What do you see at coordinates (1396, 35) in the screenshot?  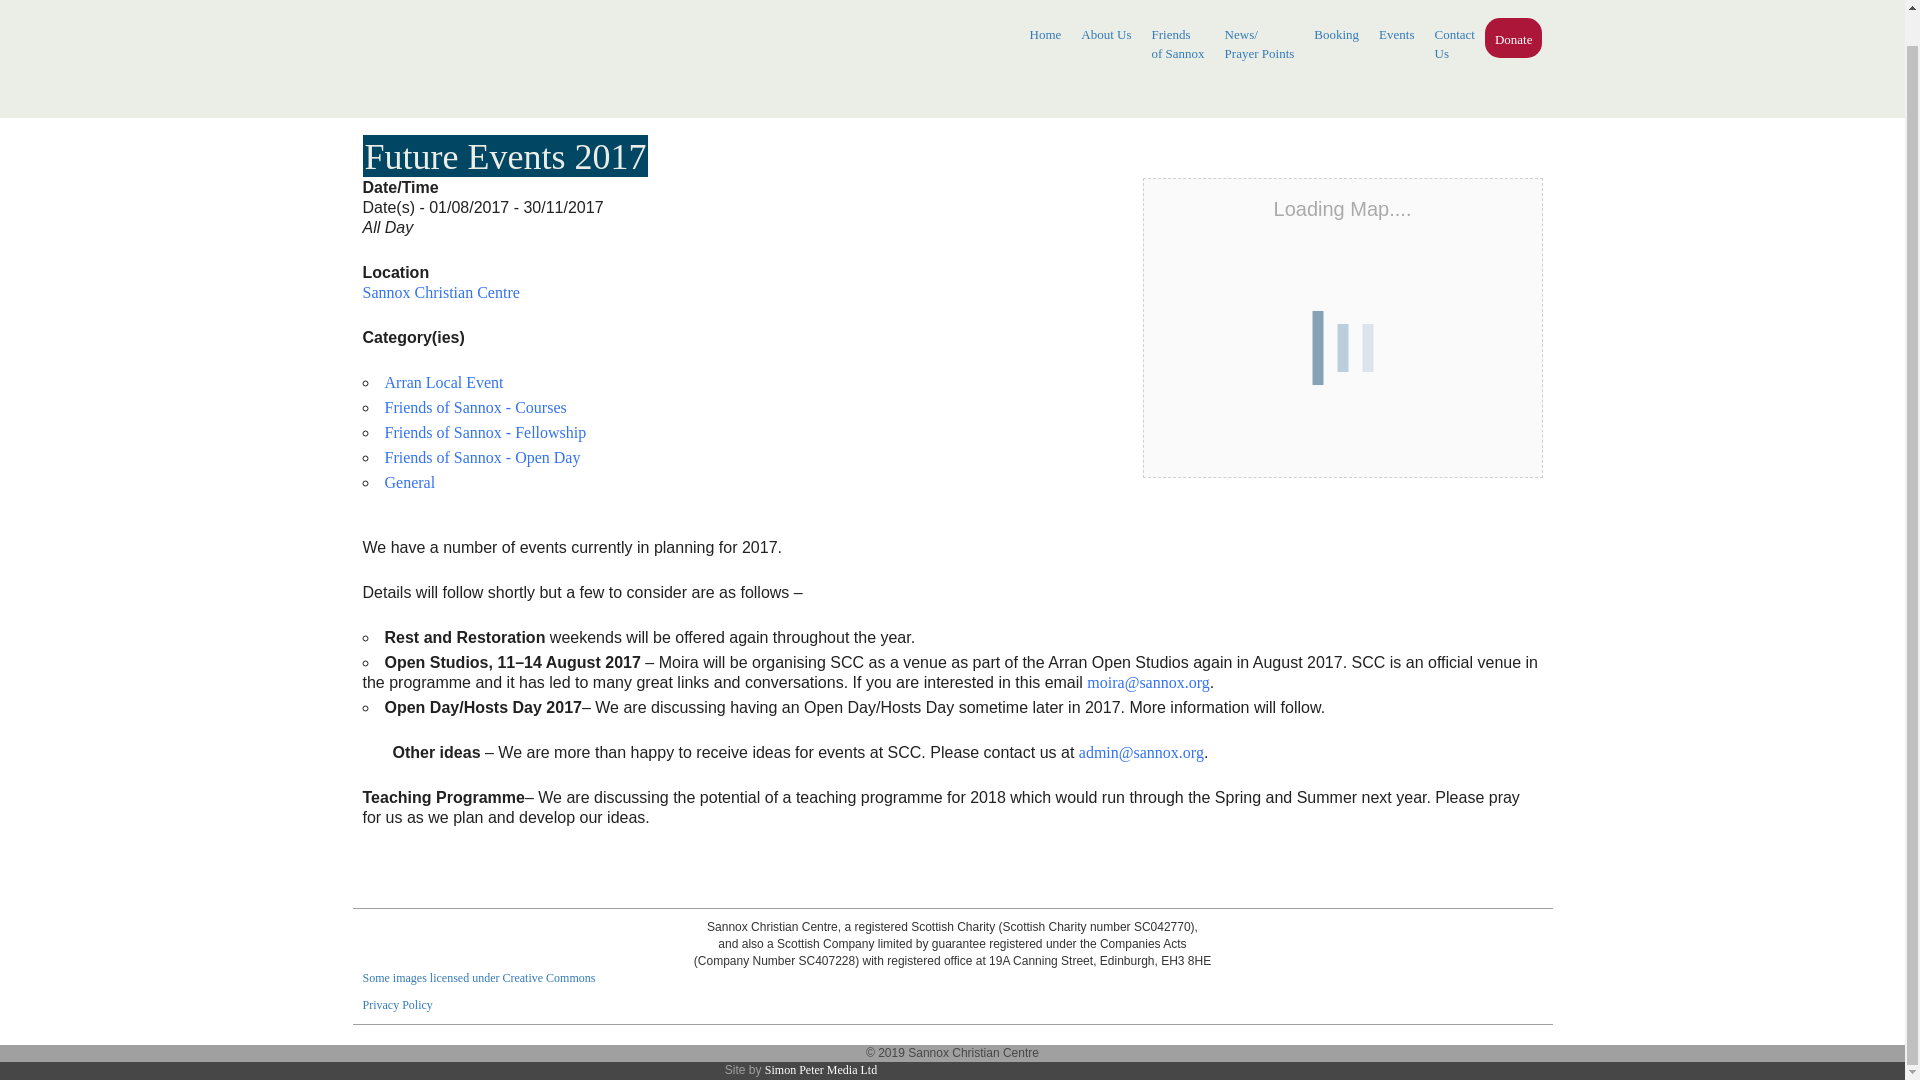 I see `Home` at bounding box center [1396, 35].